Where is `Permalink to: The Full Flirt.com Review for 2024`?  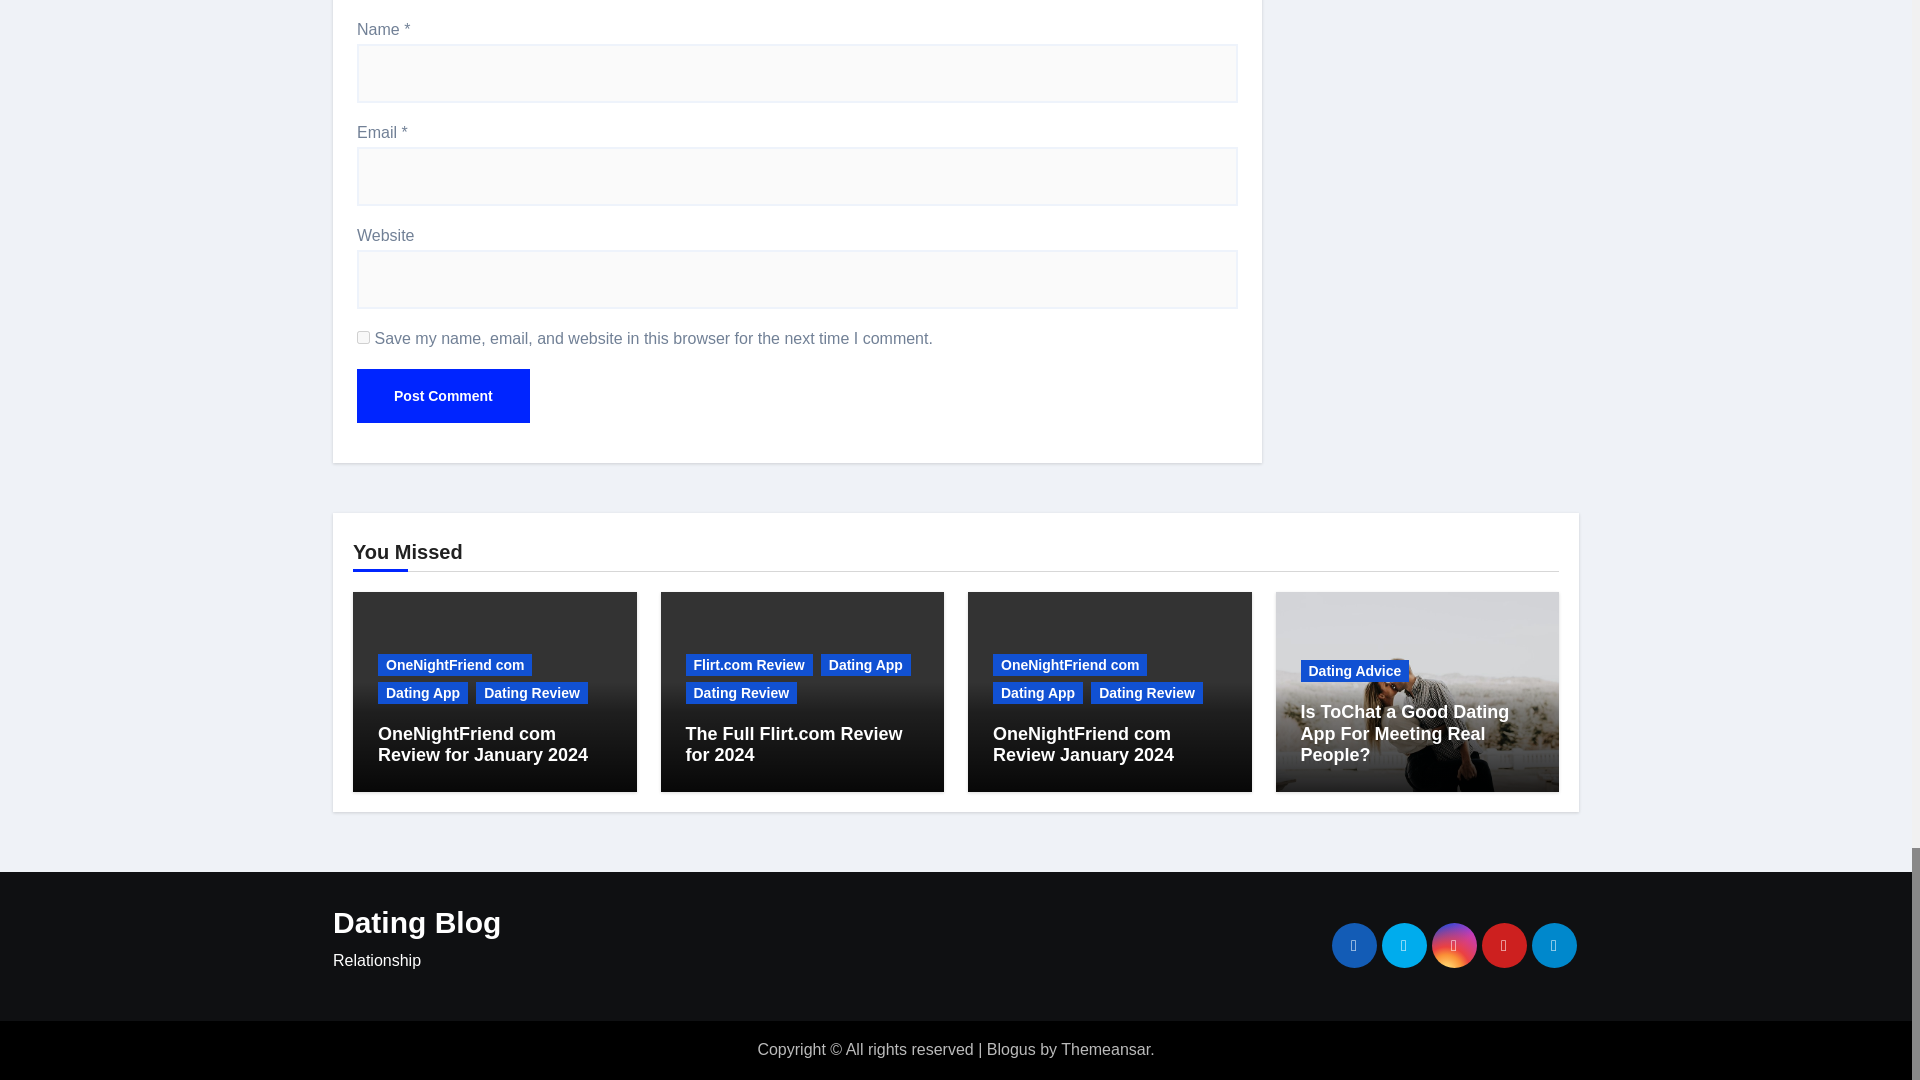
Permalink to: The Full Flirt.com Review for 2024 is located at coordinates (794, 744).